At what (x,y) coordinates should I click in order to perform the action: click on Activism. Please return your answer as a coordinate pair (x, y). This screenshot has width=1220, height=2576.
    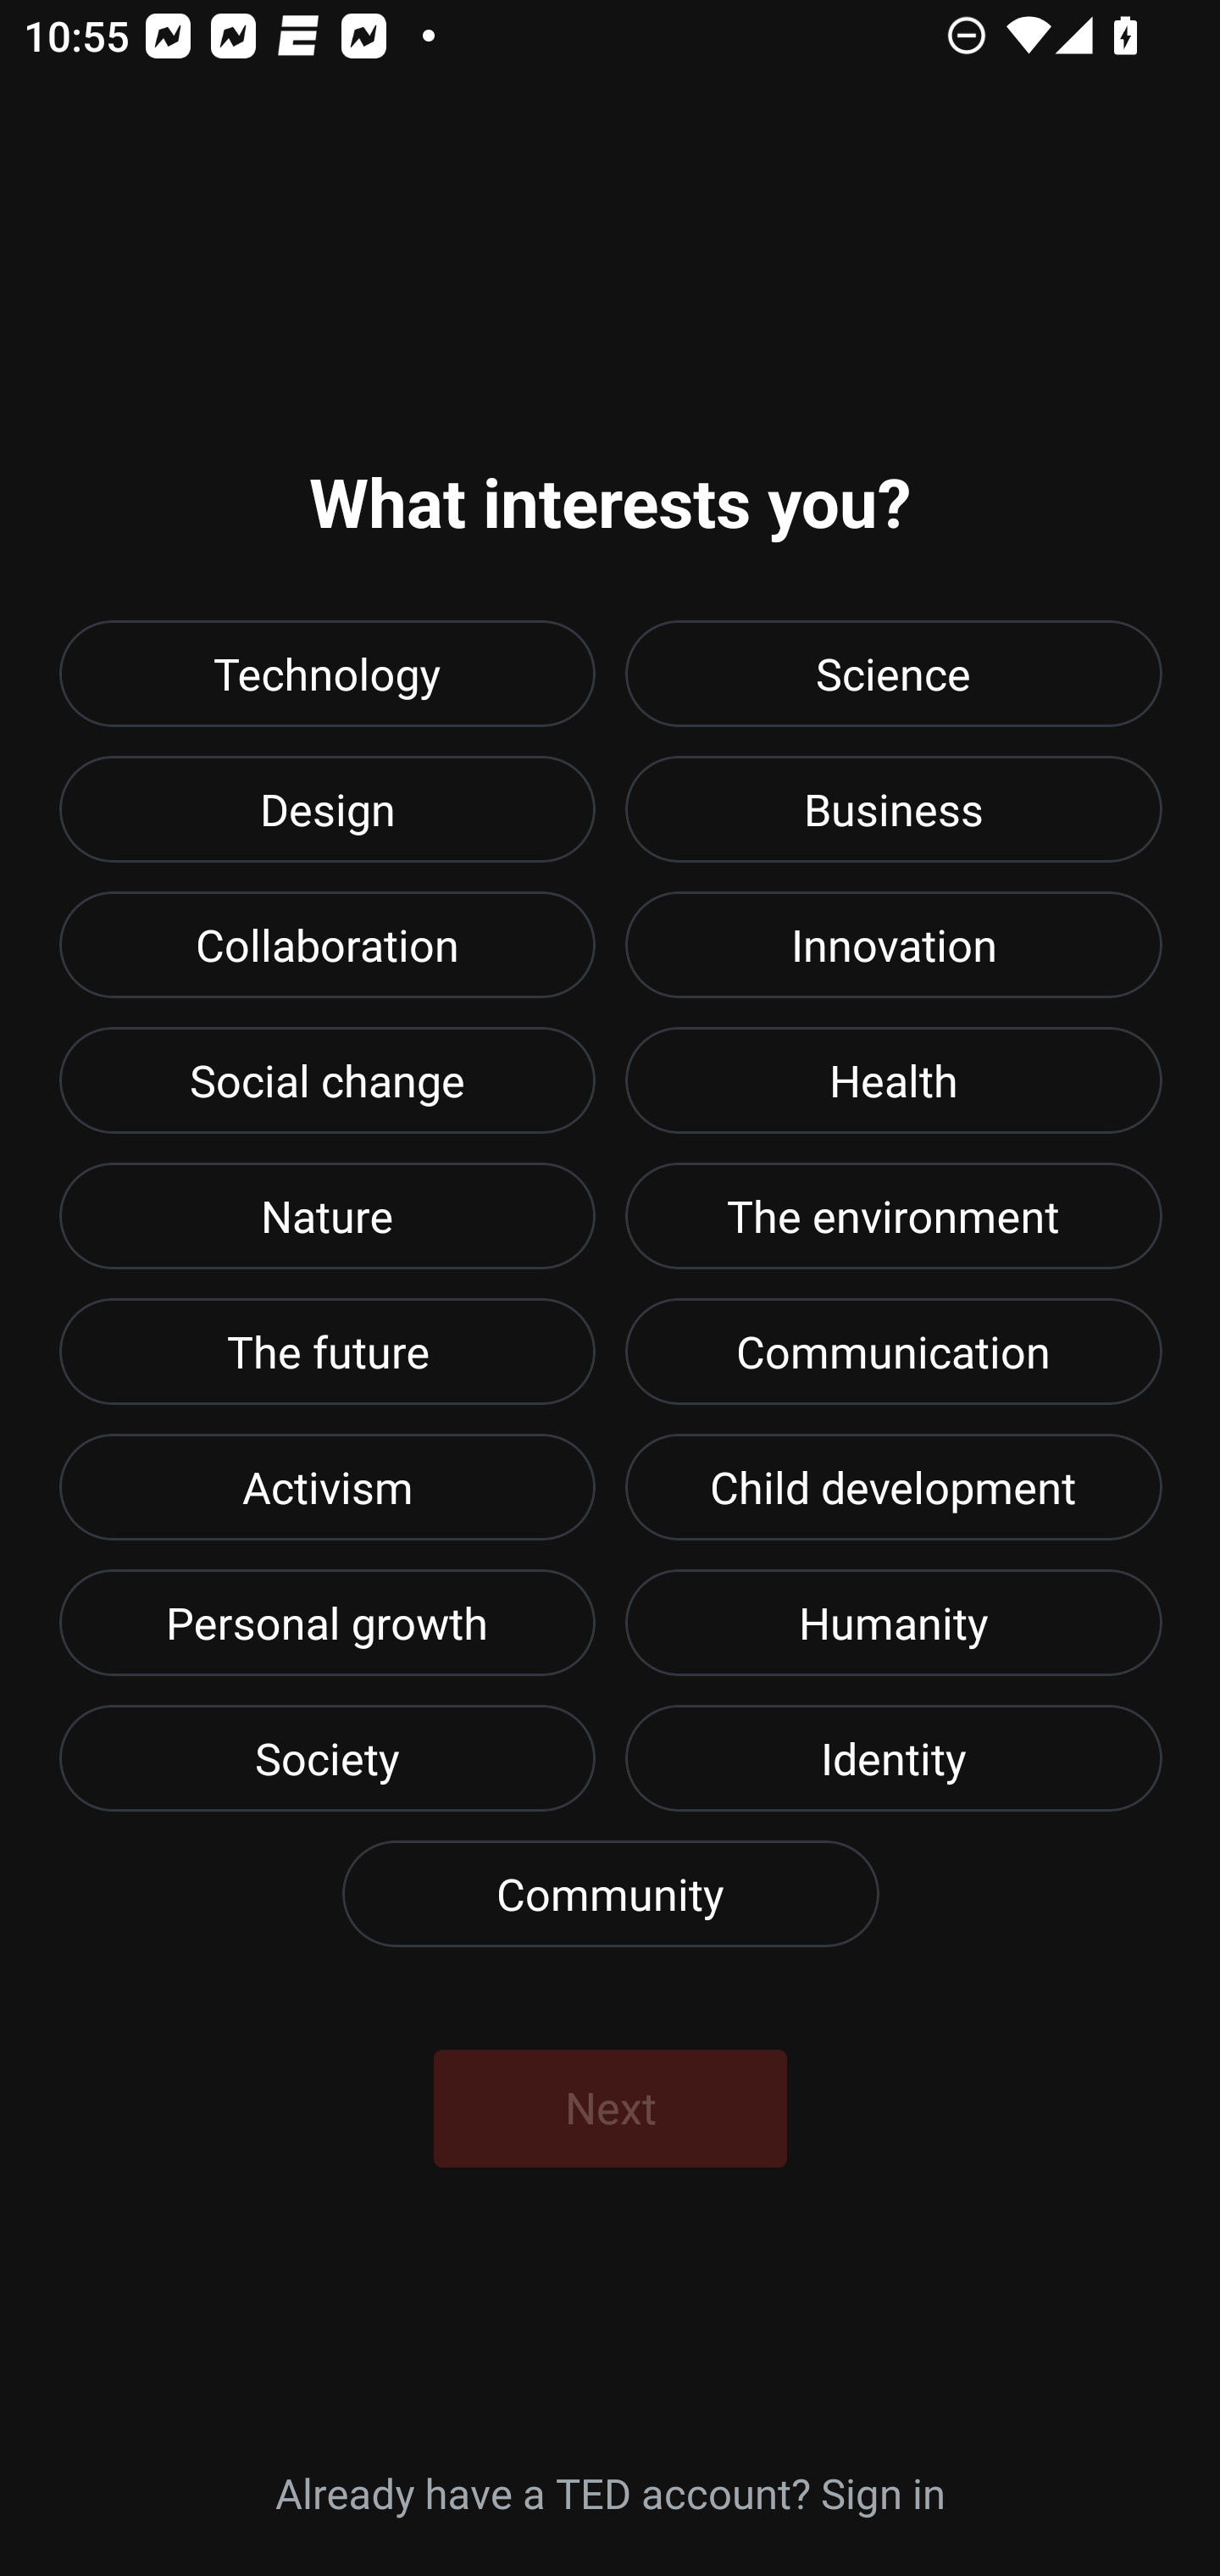
    Looking at the image, I should click on (327, 1487).